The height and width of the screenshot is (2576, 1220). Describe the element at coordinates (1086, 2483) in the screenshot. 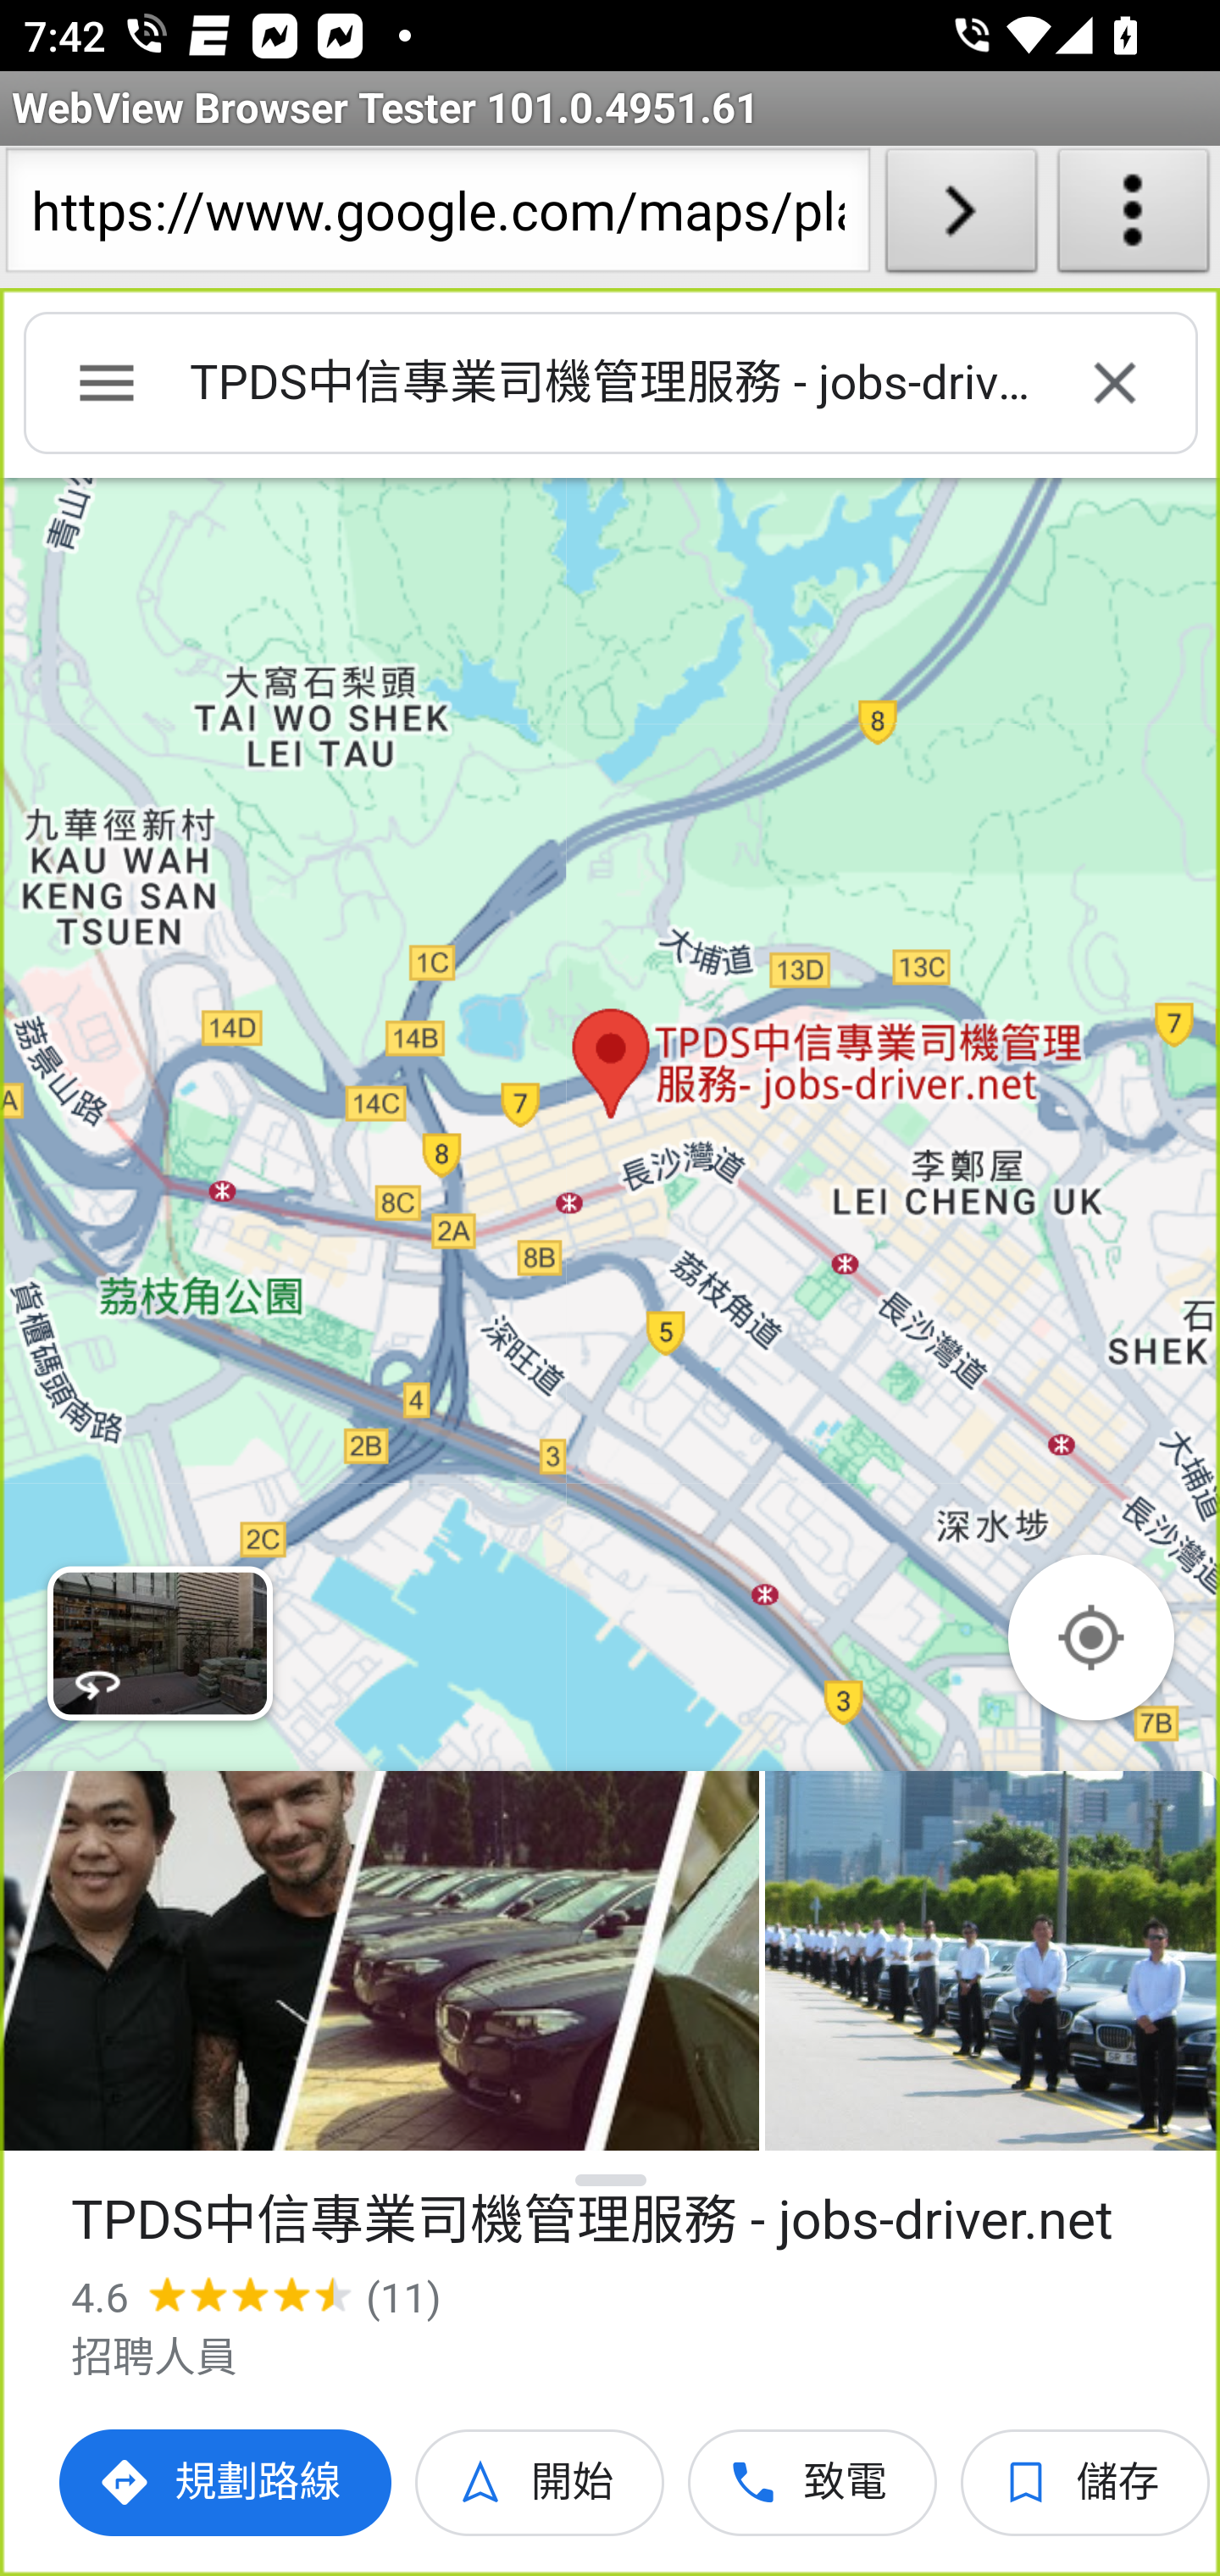

I see `將「TPDS中信專業司機管理服務 - jobs-driver.net」儲存至清單中` at that location.